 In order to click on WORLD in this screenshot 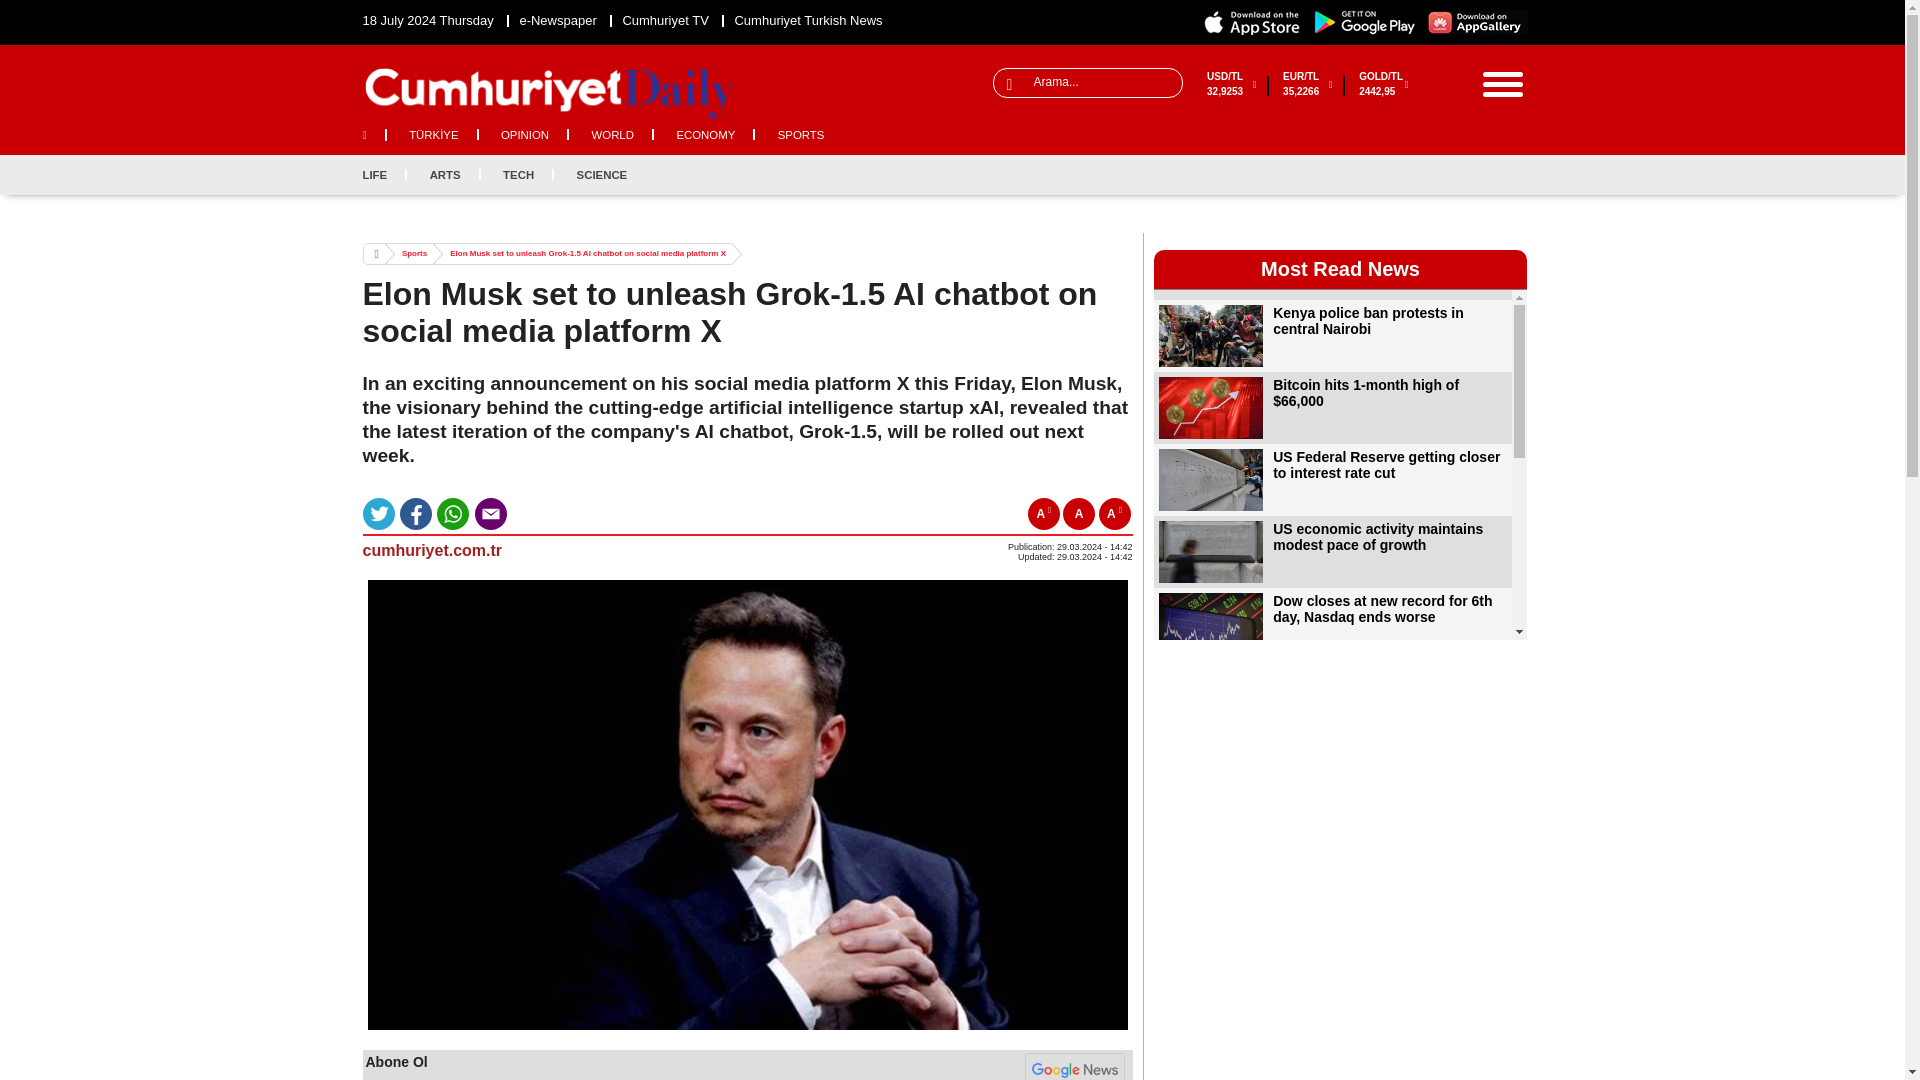, I will do `click(613, 134)`.